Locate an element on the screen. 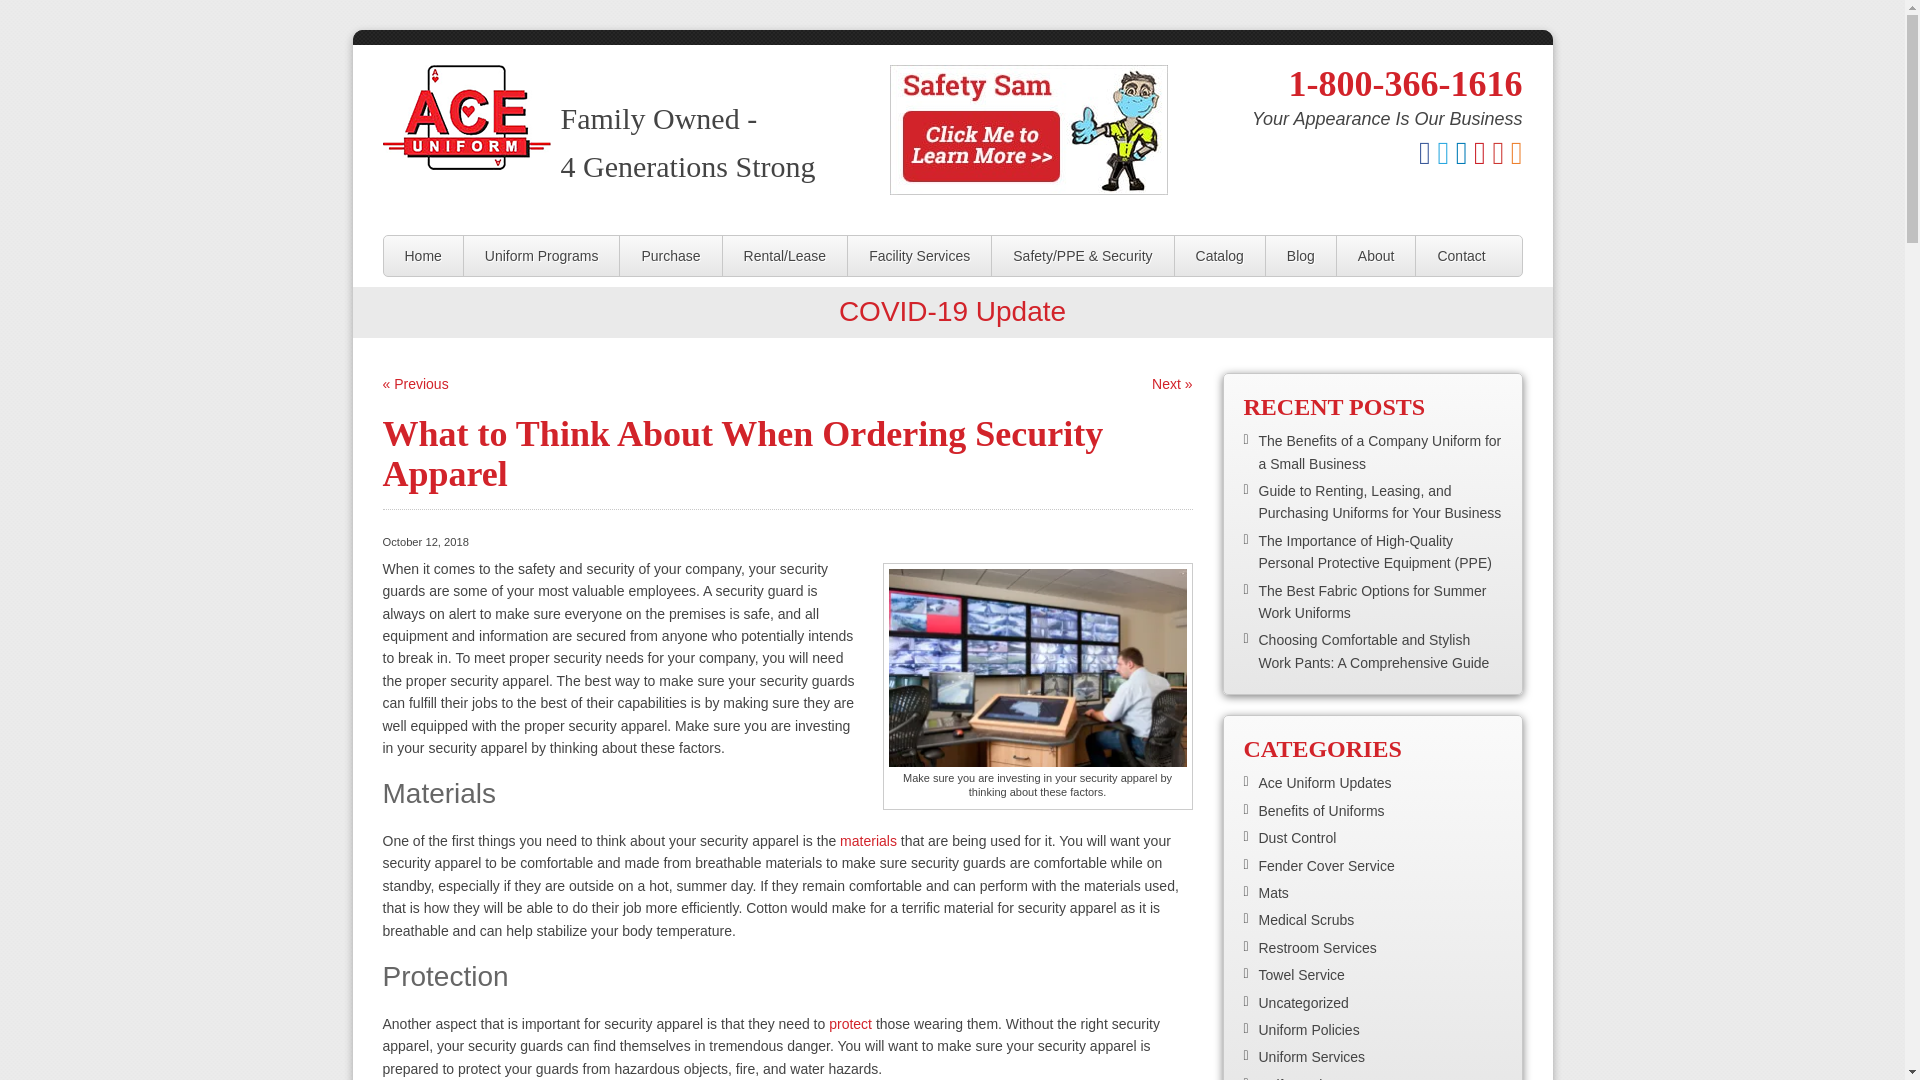 This screenshot has height=1080, width=1920. COVID-19 Update is located at coordinates (952, 311).